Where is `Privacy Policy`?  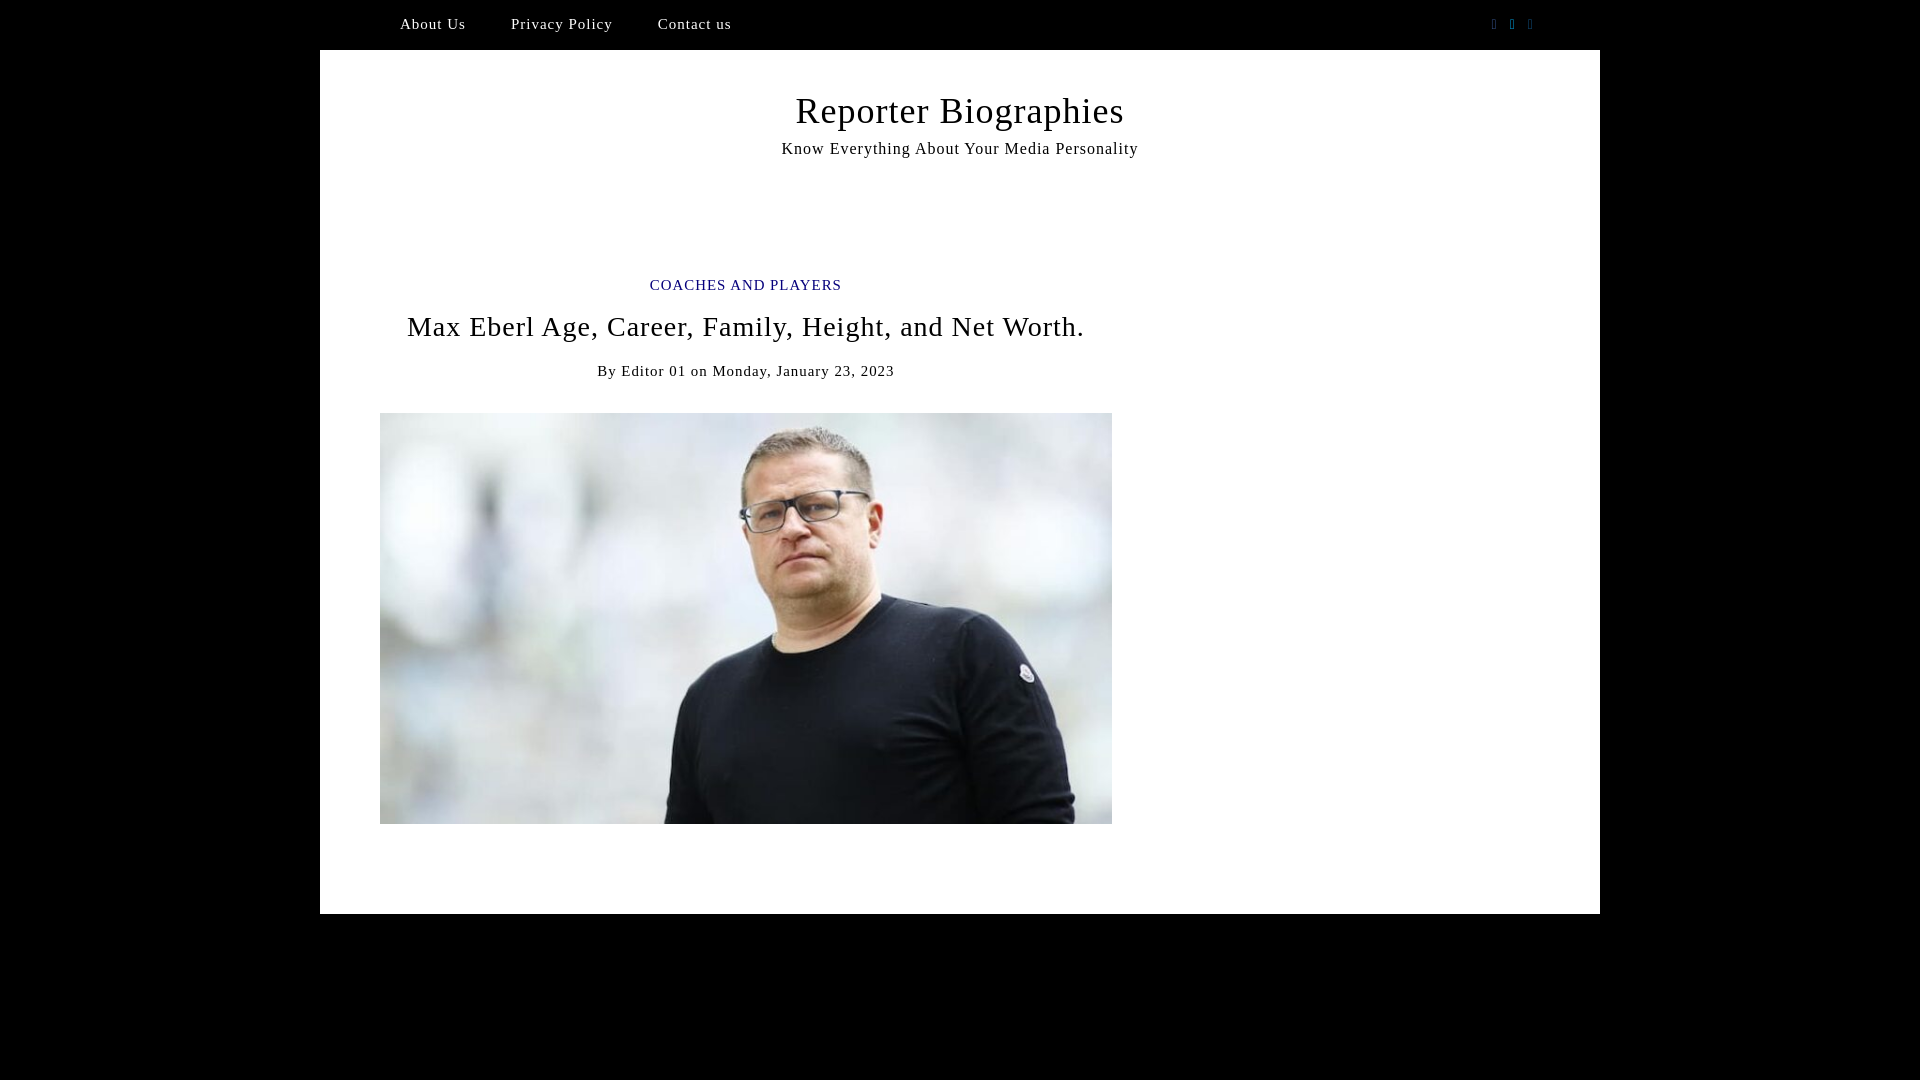
Privacy Policy is located at coordinates (562, 24).